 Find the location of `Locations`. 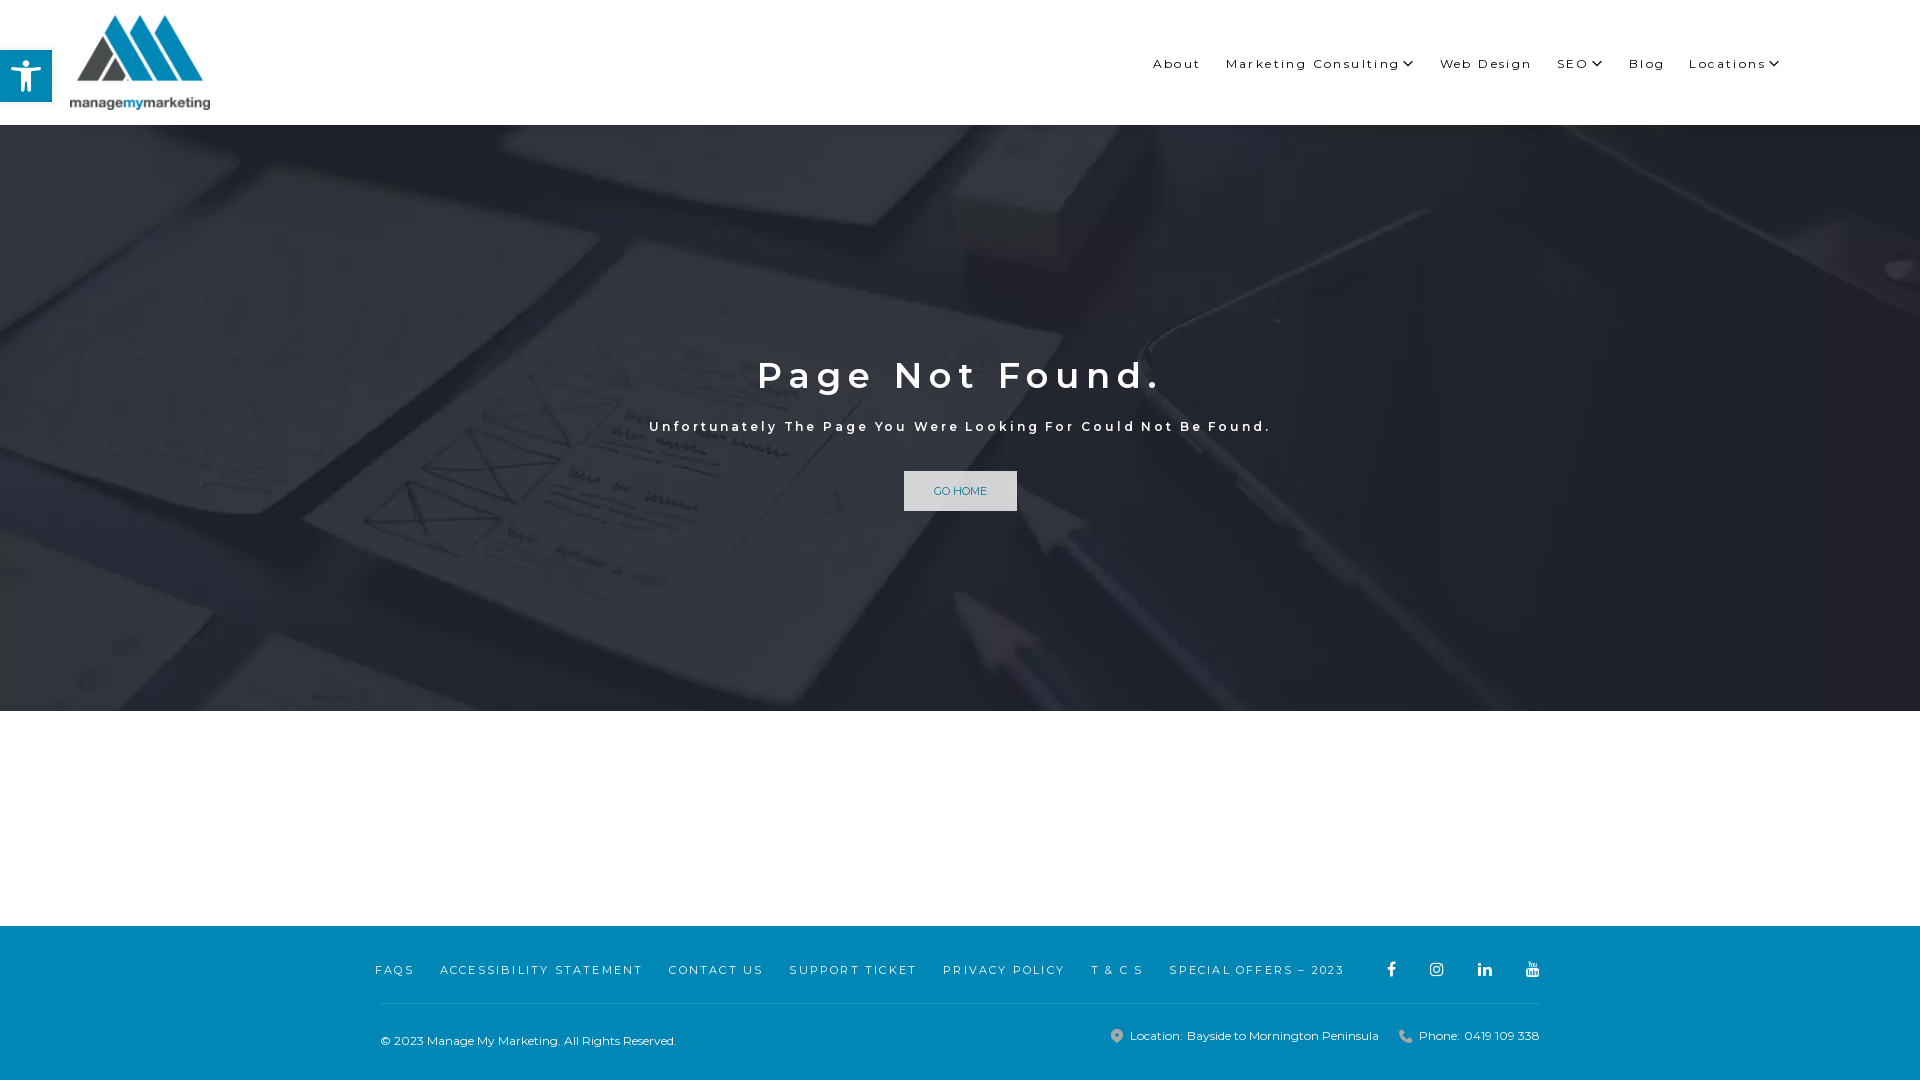

Locations is located at coordinates (1735, 64).